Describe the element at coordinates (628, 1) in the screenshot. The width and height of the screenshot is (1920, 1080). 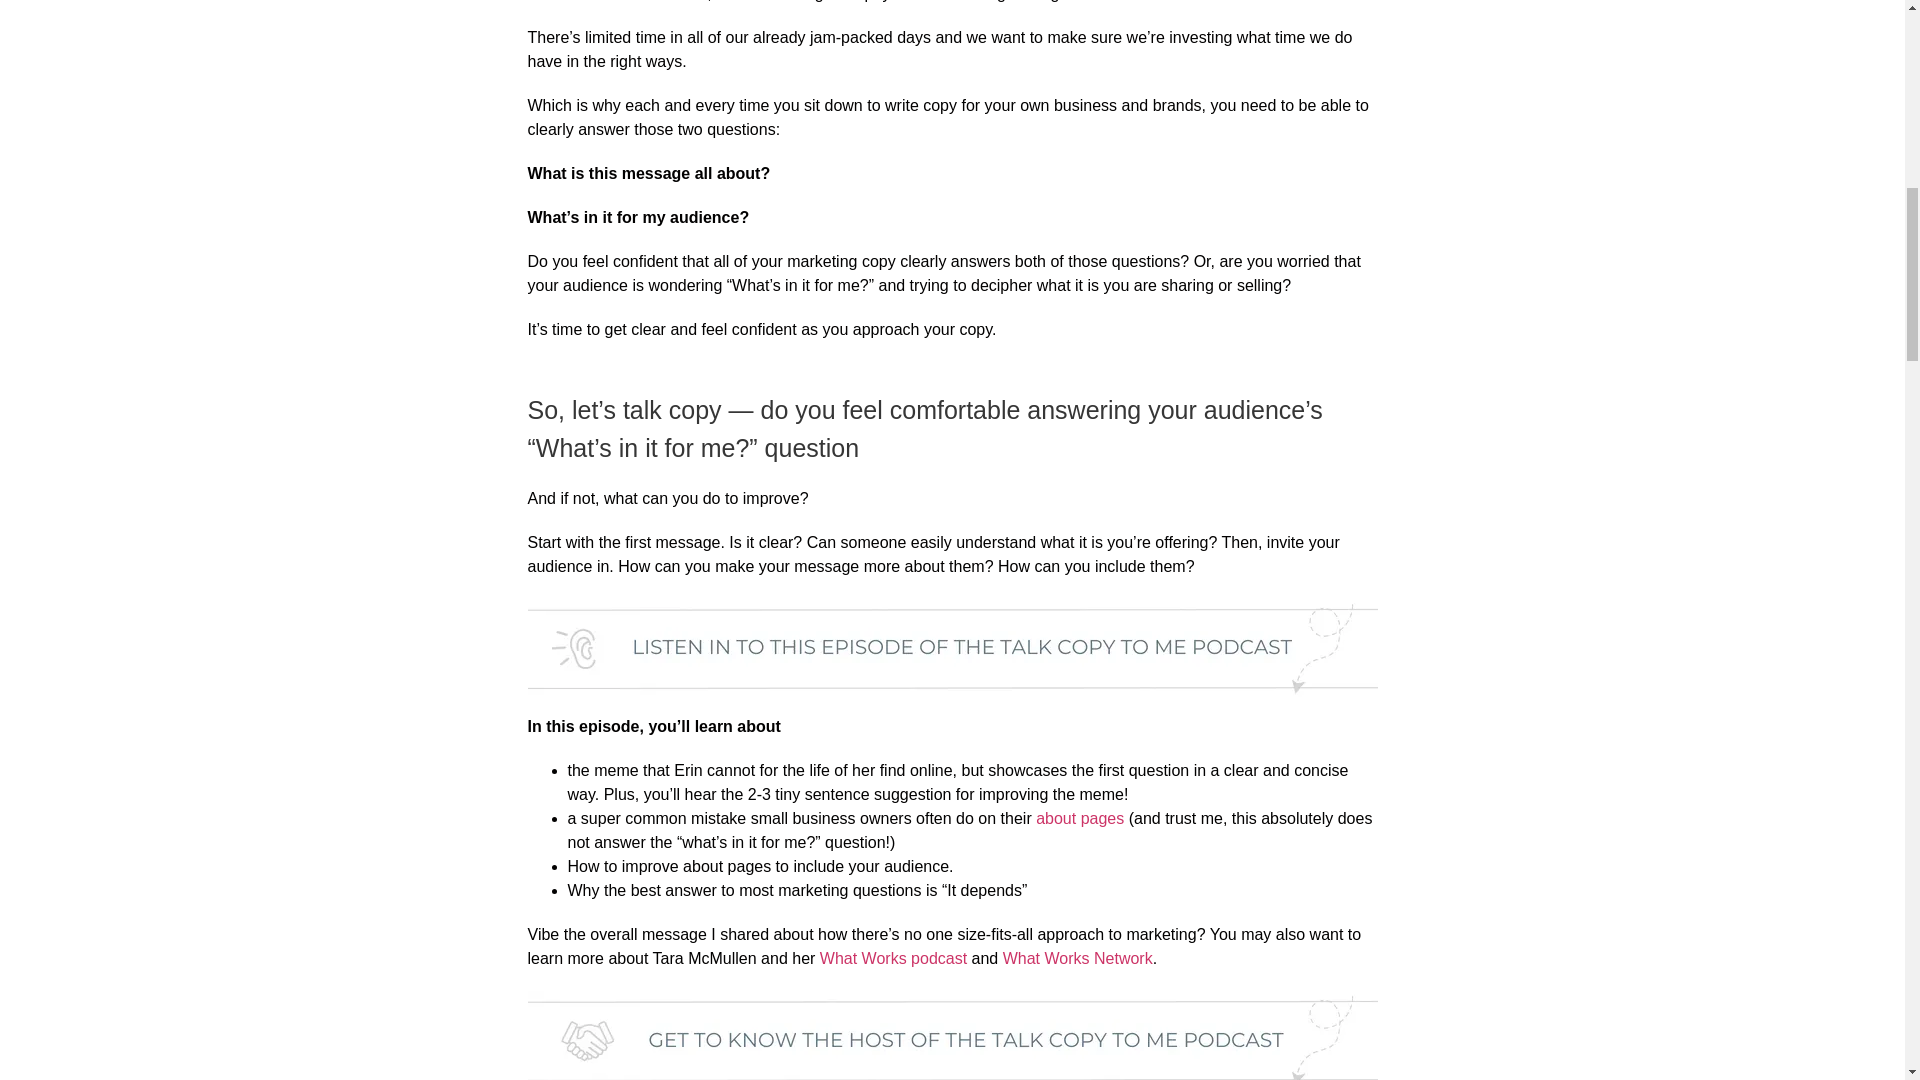
I see `email` at that location.